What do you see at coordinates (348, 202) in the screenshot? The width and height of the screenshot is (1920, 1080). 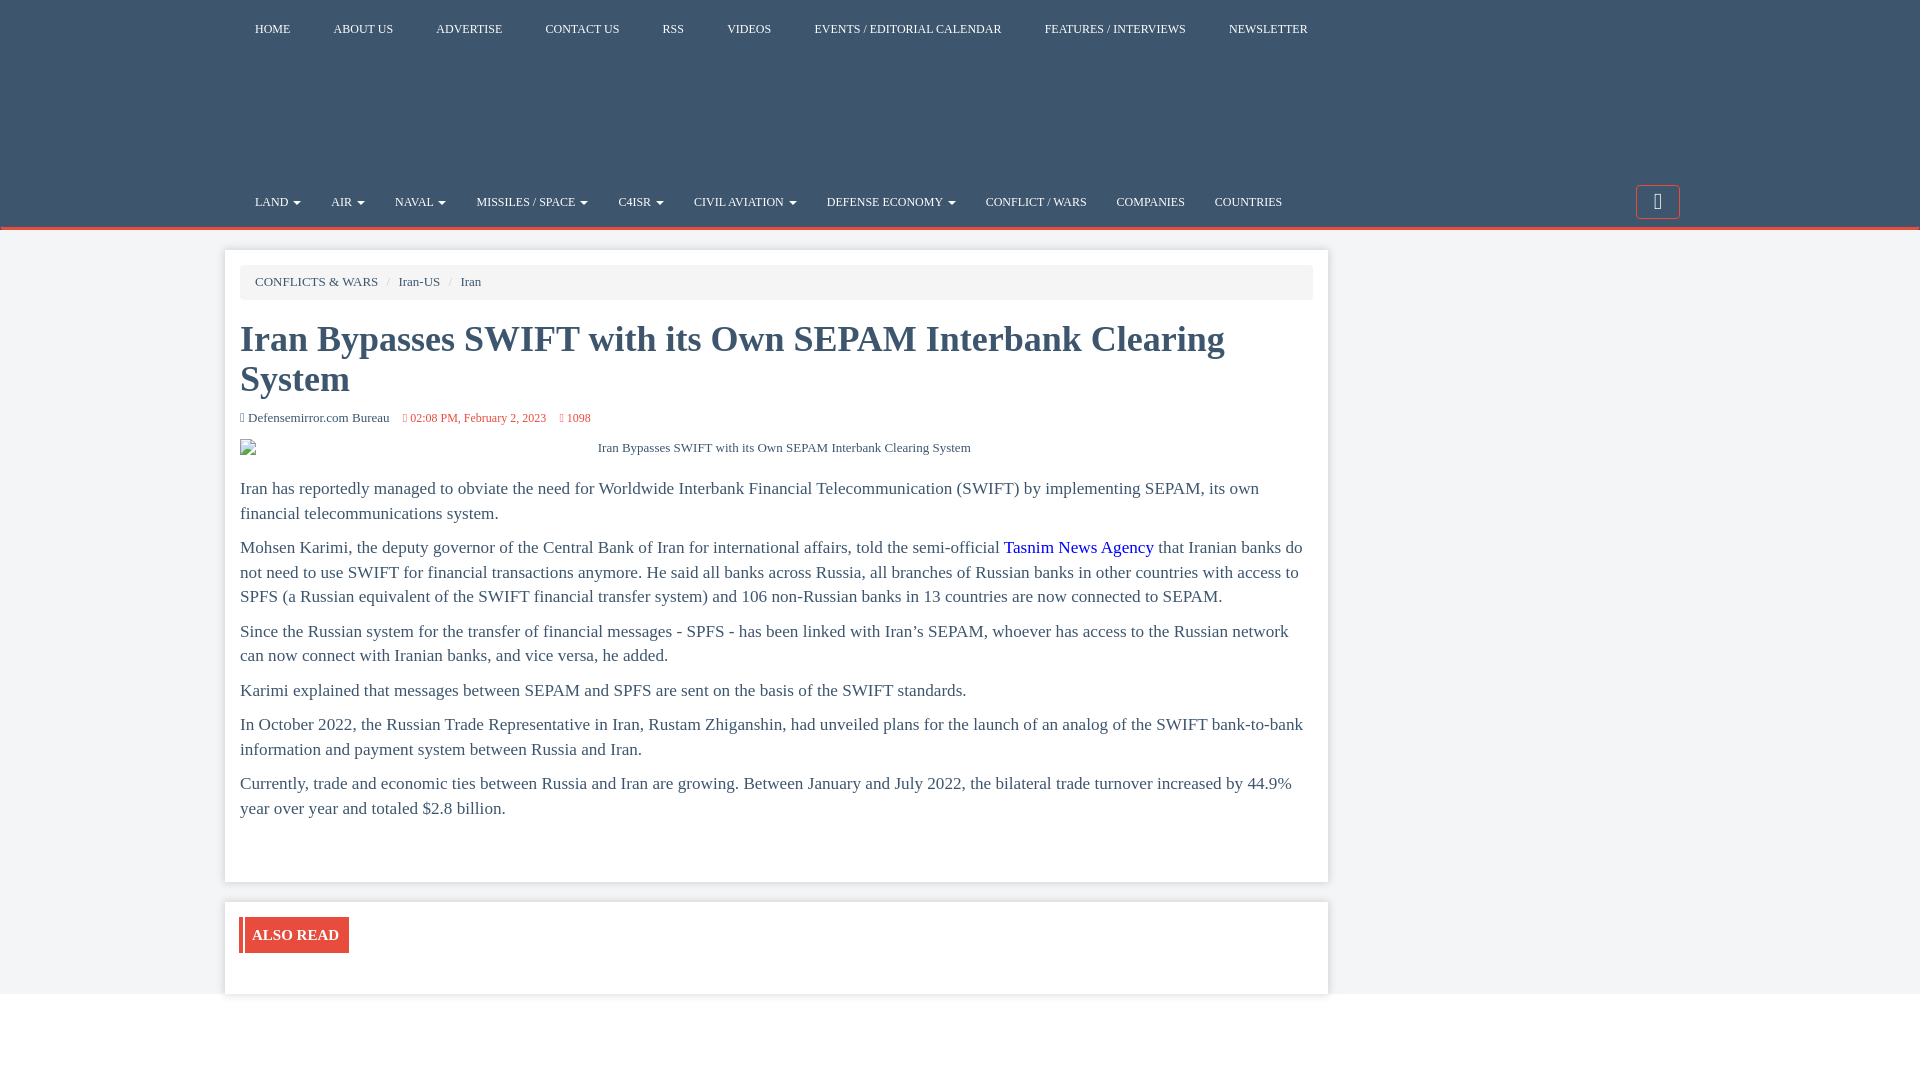 I see `AIR` at bounding box center [348, 202].